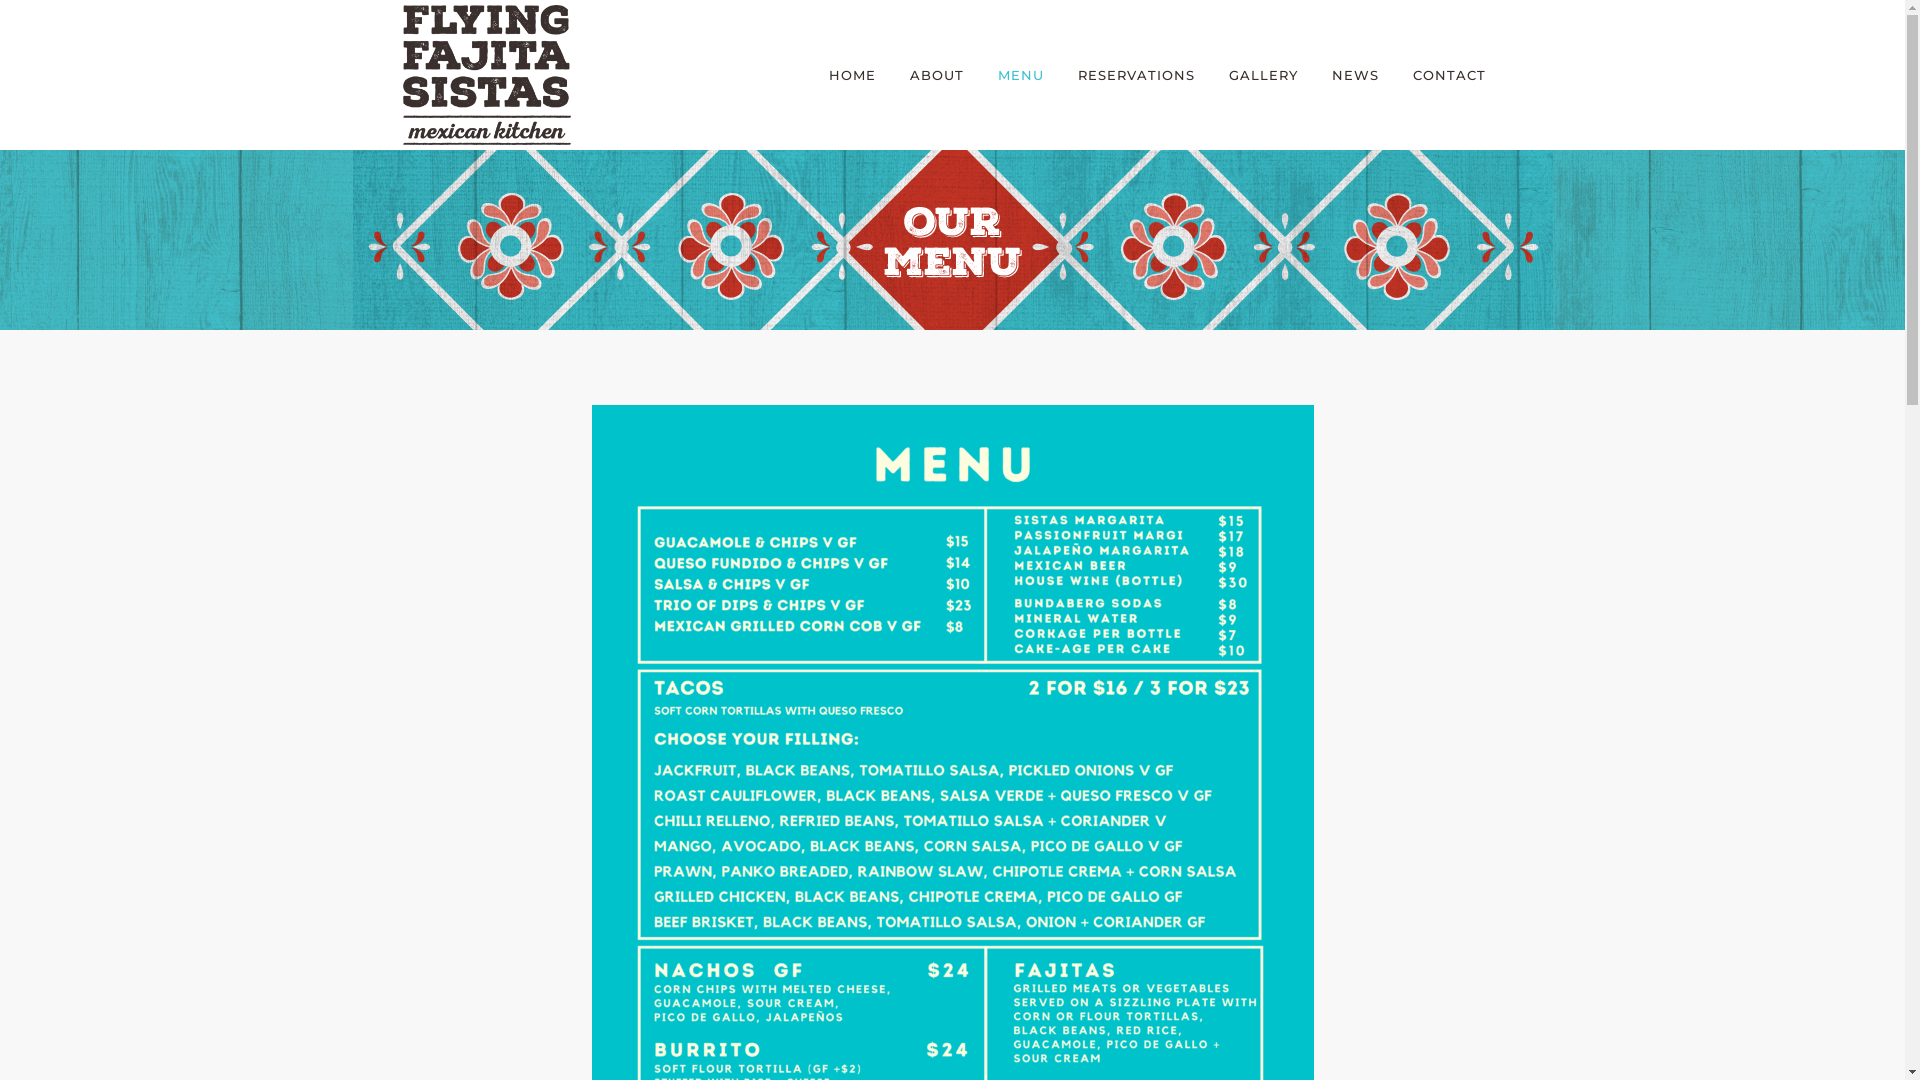 This screenshot has height=1080, width=1920. Describe the element at coordinates (952, 240) in the screenshot. I see `Title_Our-Menu` at that location.